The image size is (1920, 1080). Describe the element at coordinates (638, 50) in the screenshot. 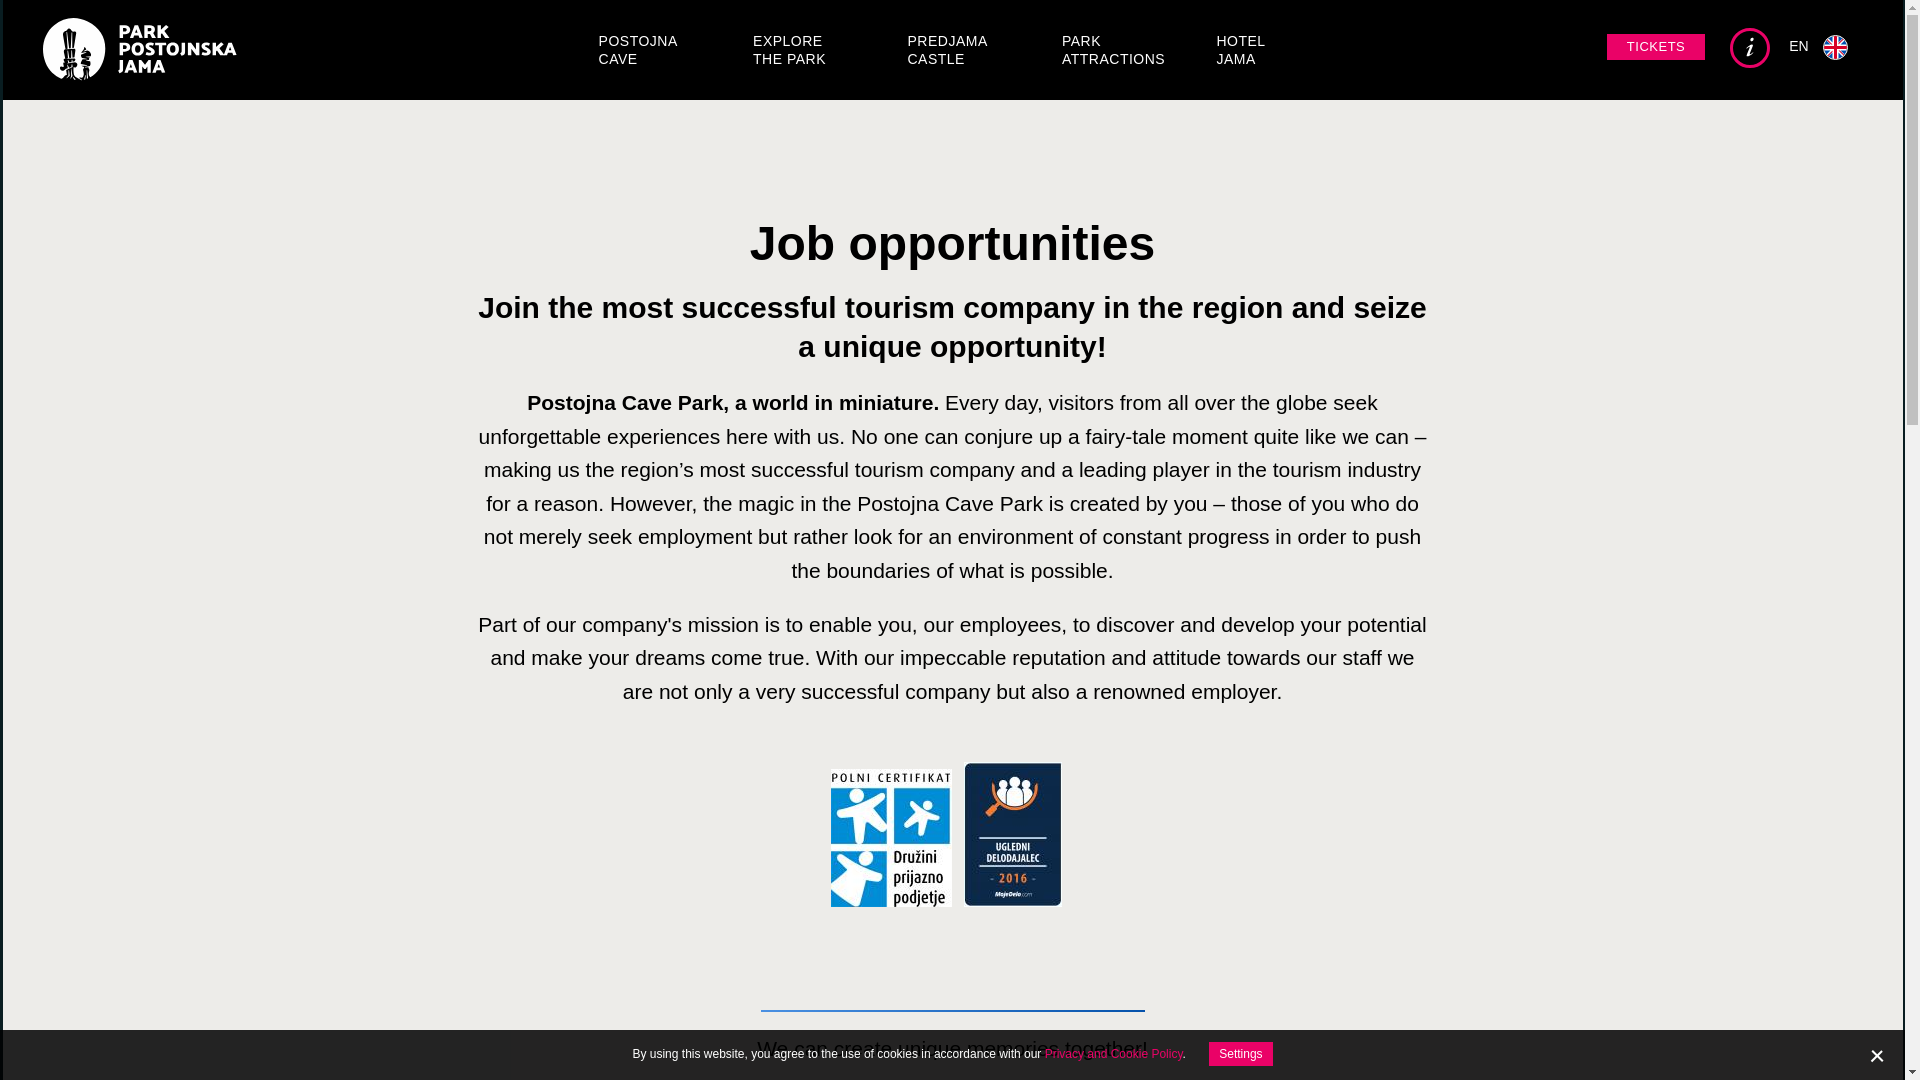

I see `Postojna Cave` at that location.